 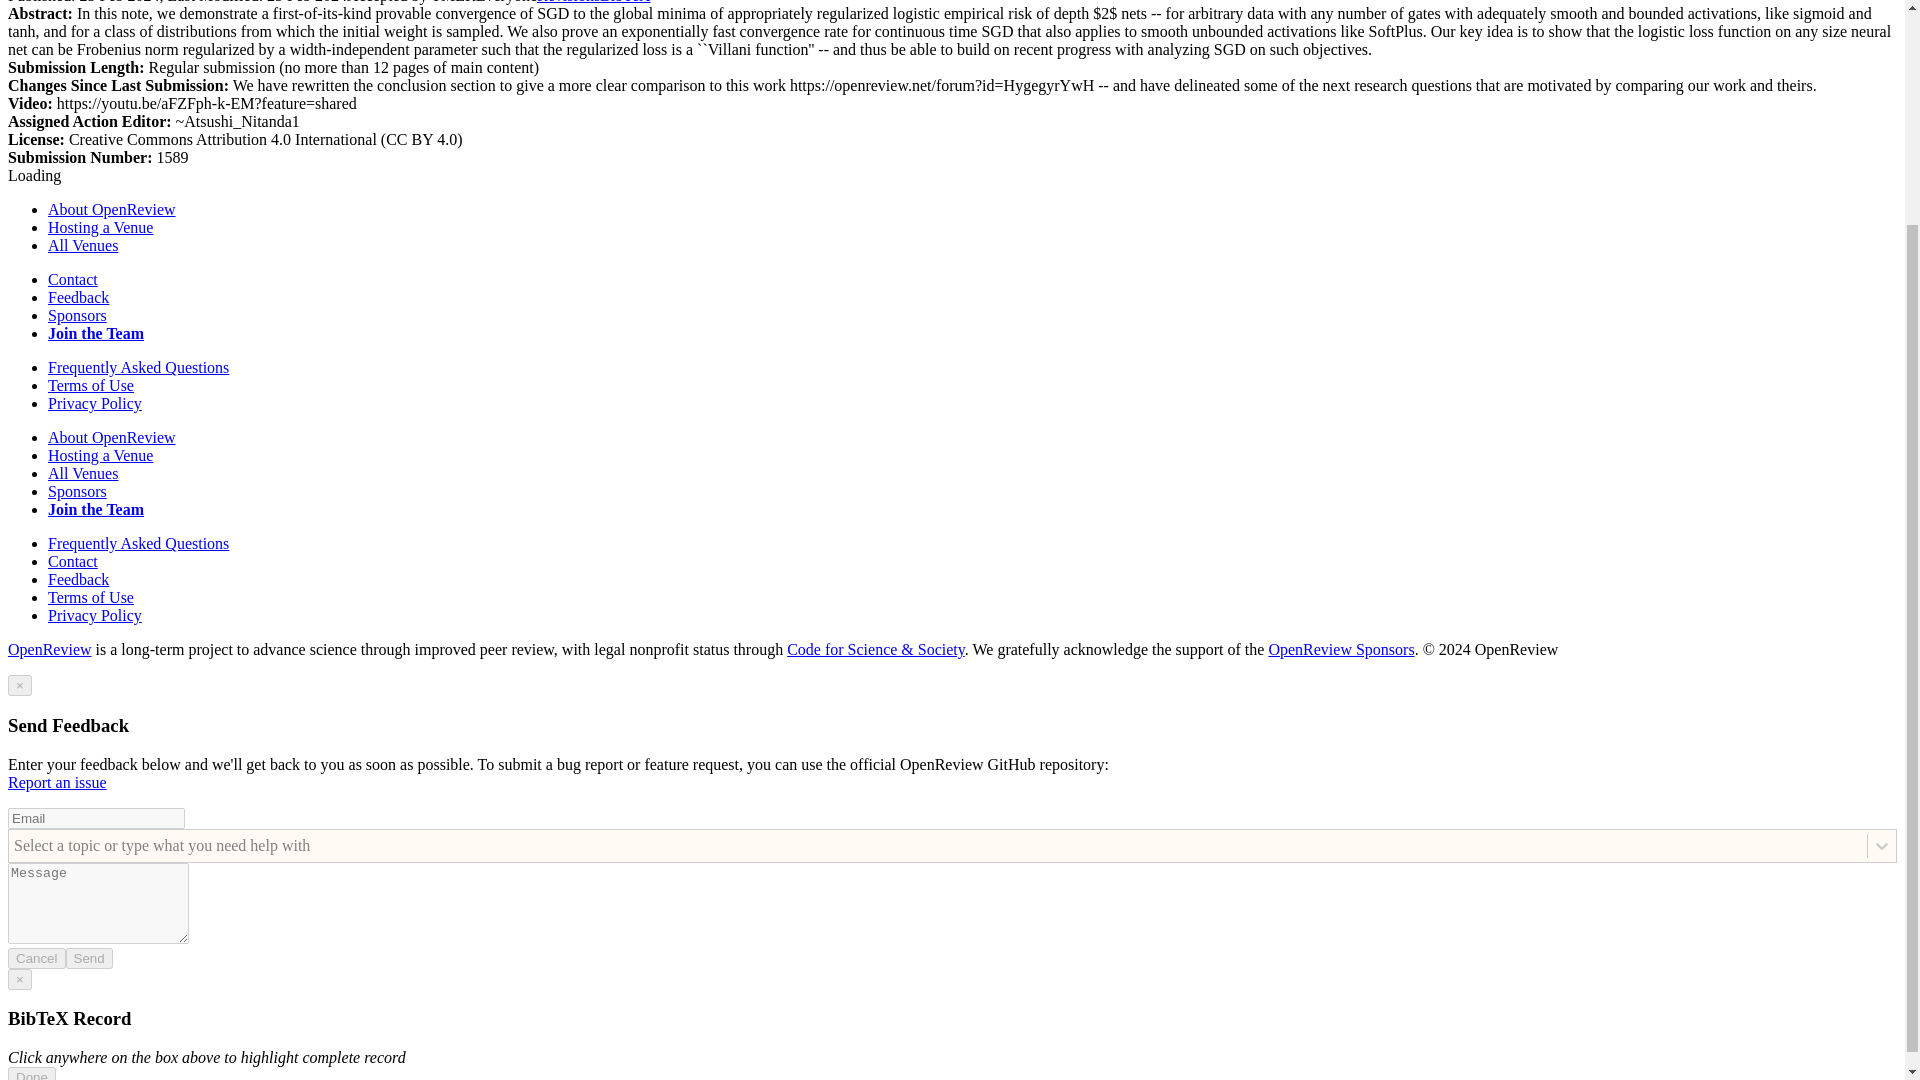 I want to click on About OpenReview, so click(x=112, y=209).